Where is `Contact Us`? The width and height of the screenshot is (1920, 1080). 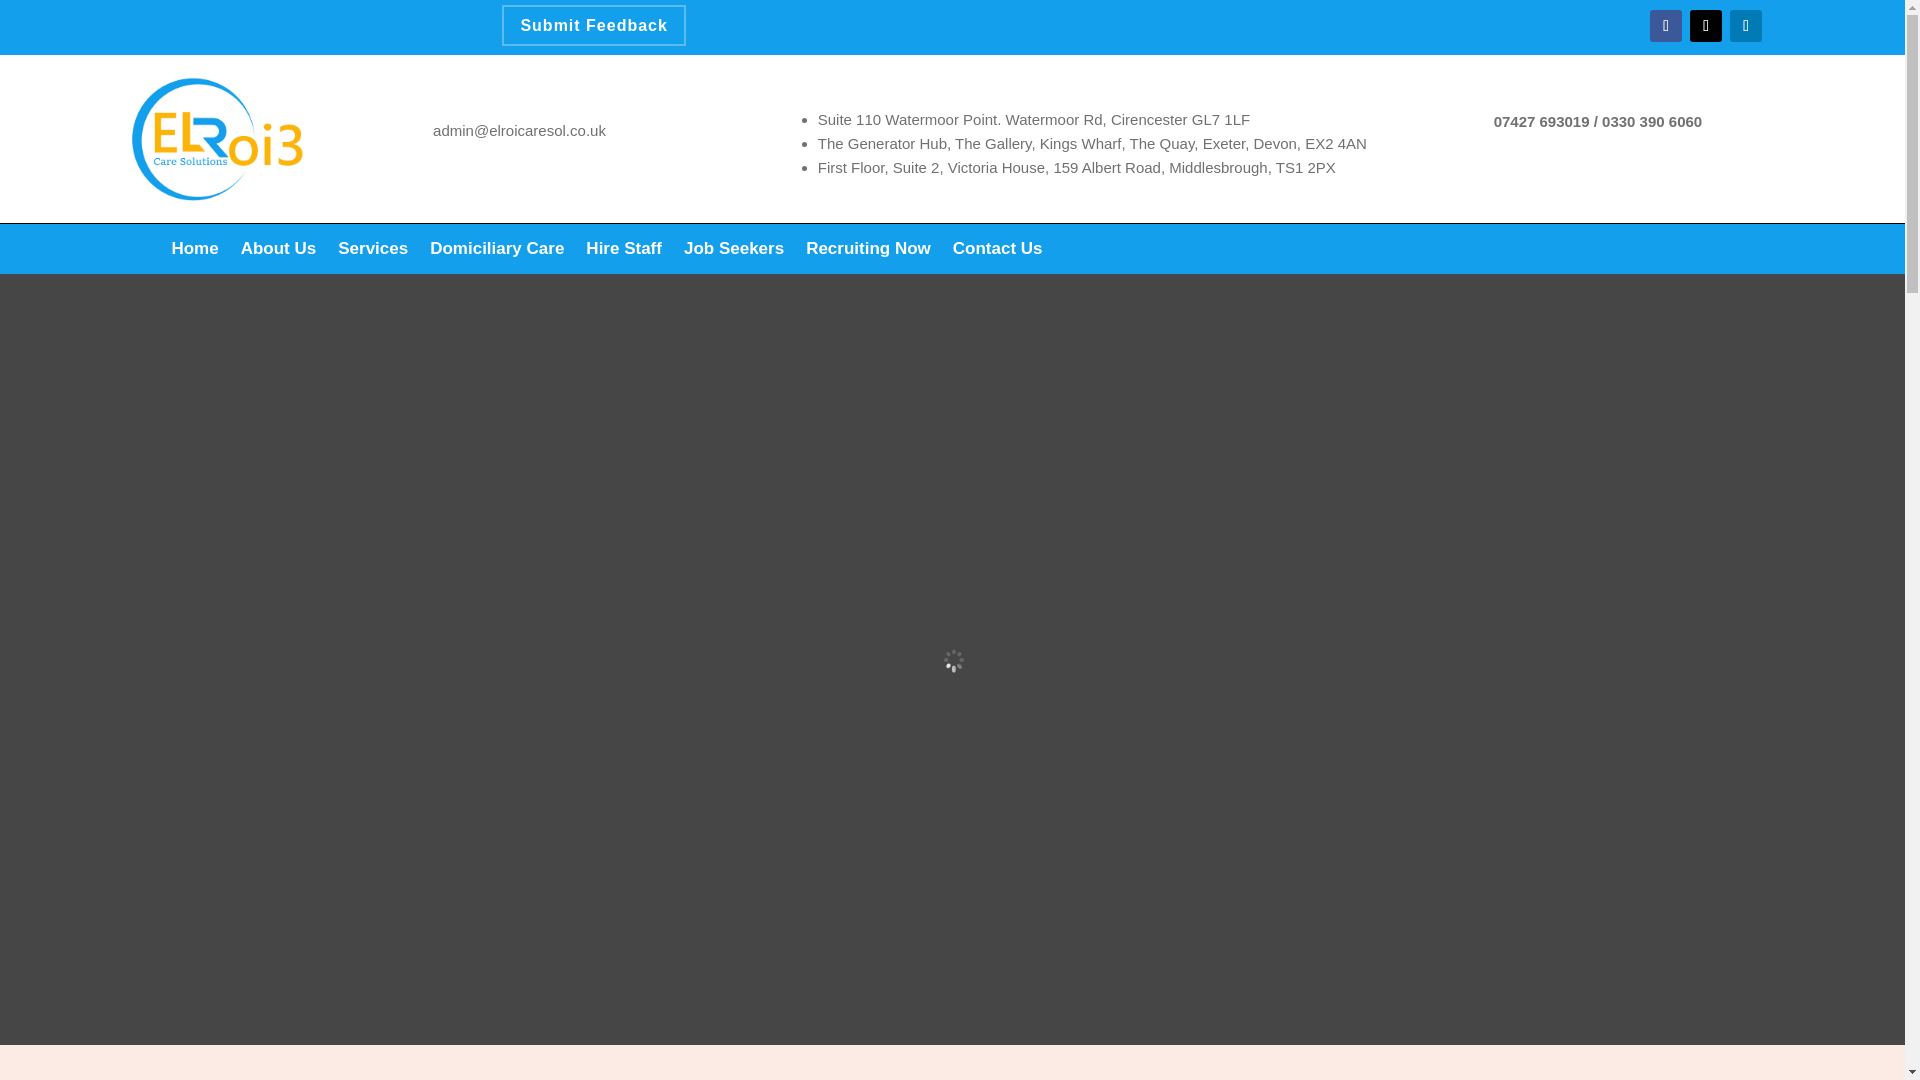
Contact Us is located at coordinates (997, 252).